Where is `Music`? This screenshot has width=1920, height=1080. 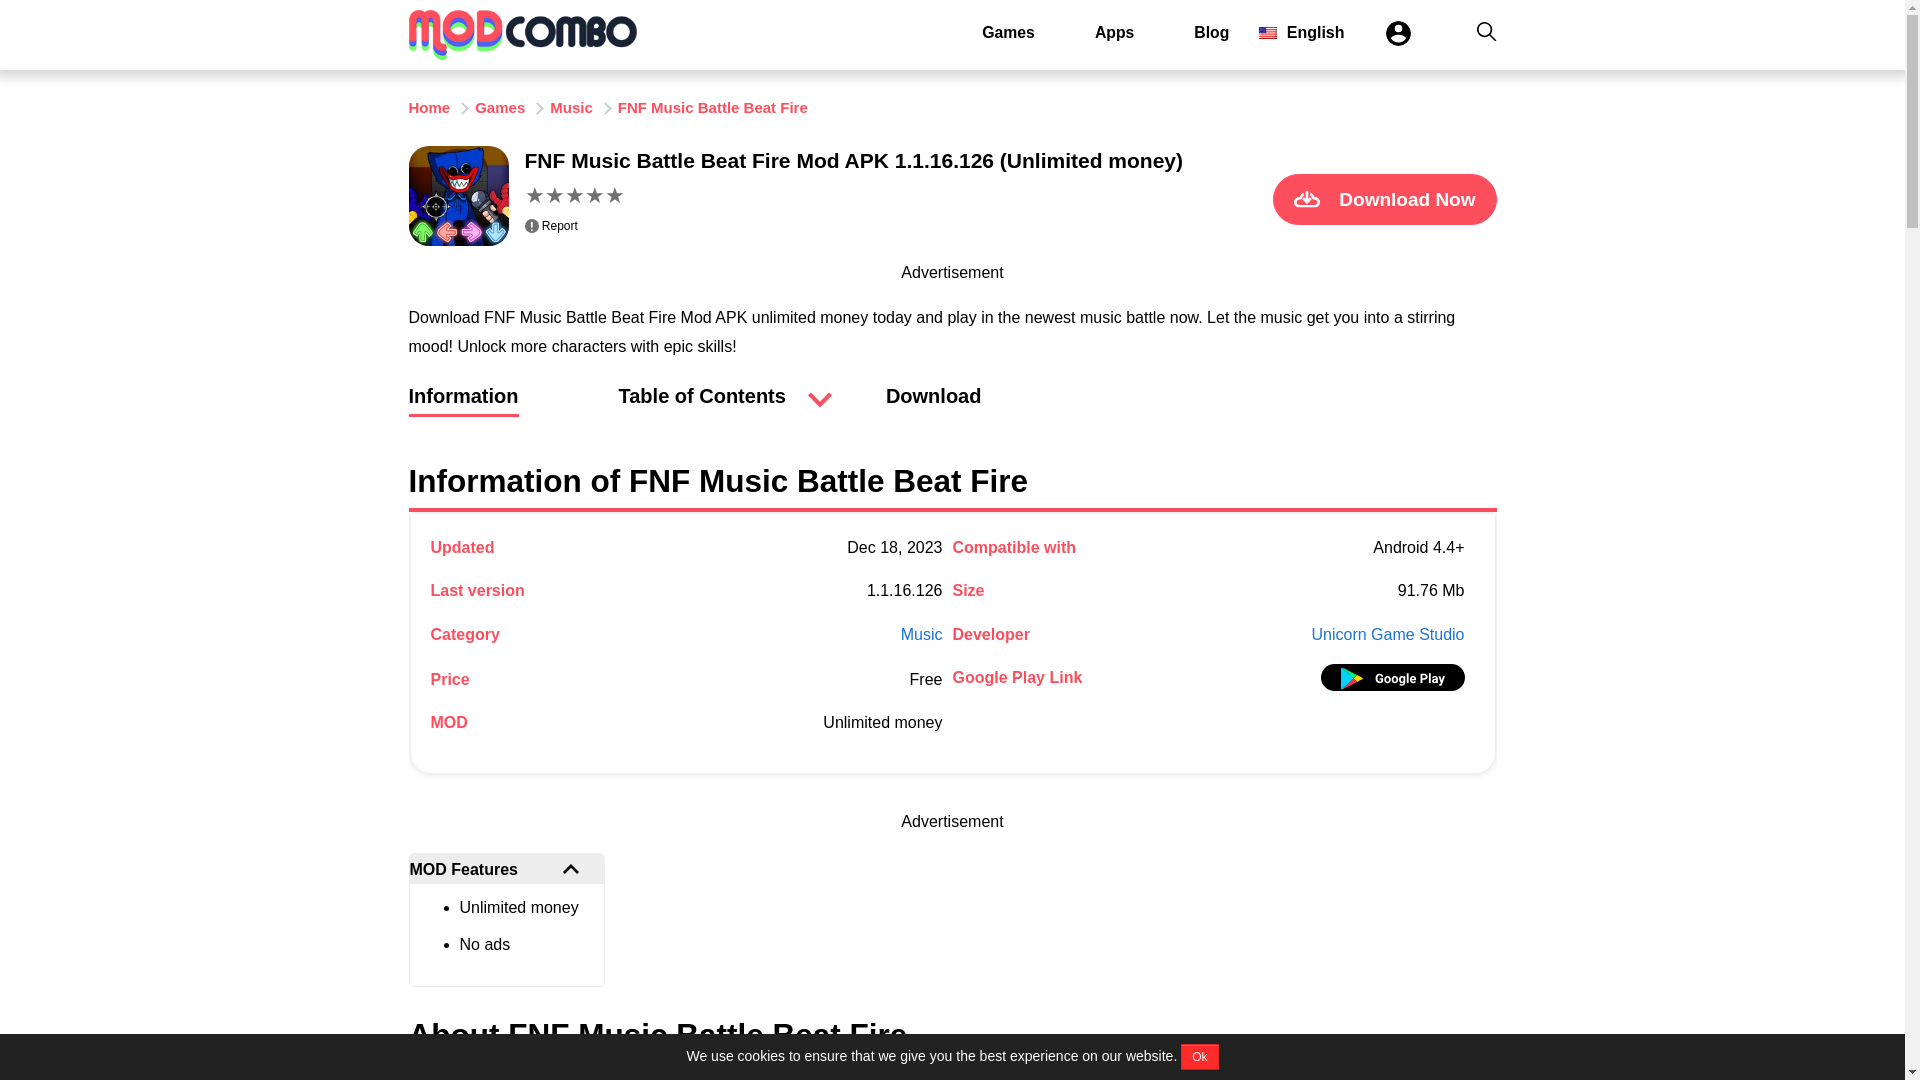 Music is located at coordinates (571, 107).